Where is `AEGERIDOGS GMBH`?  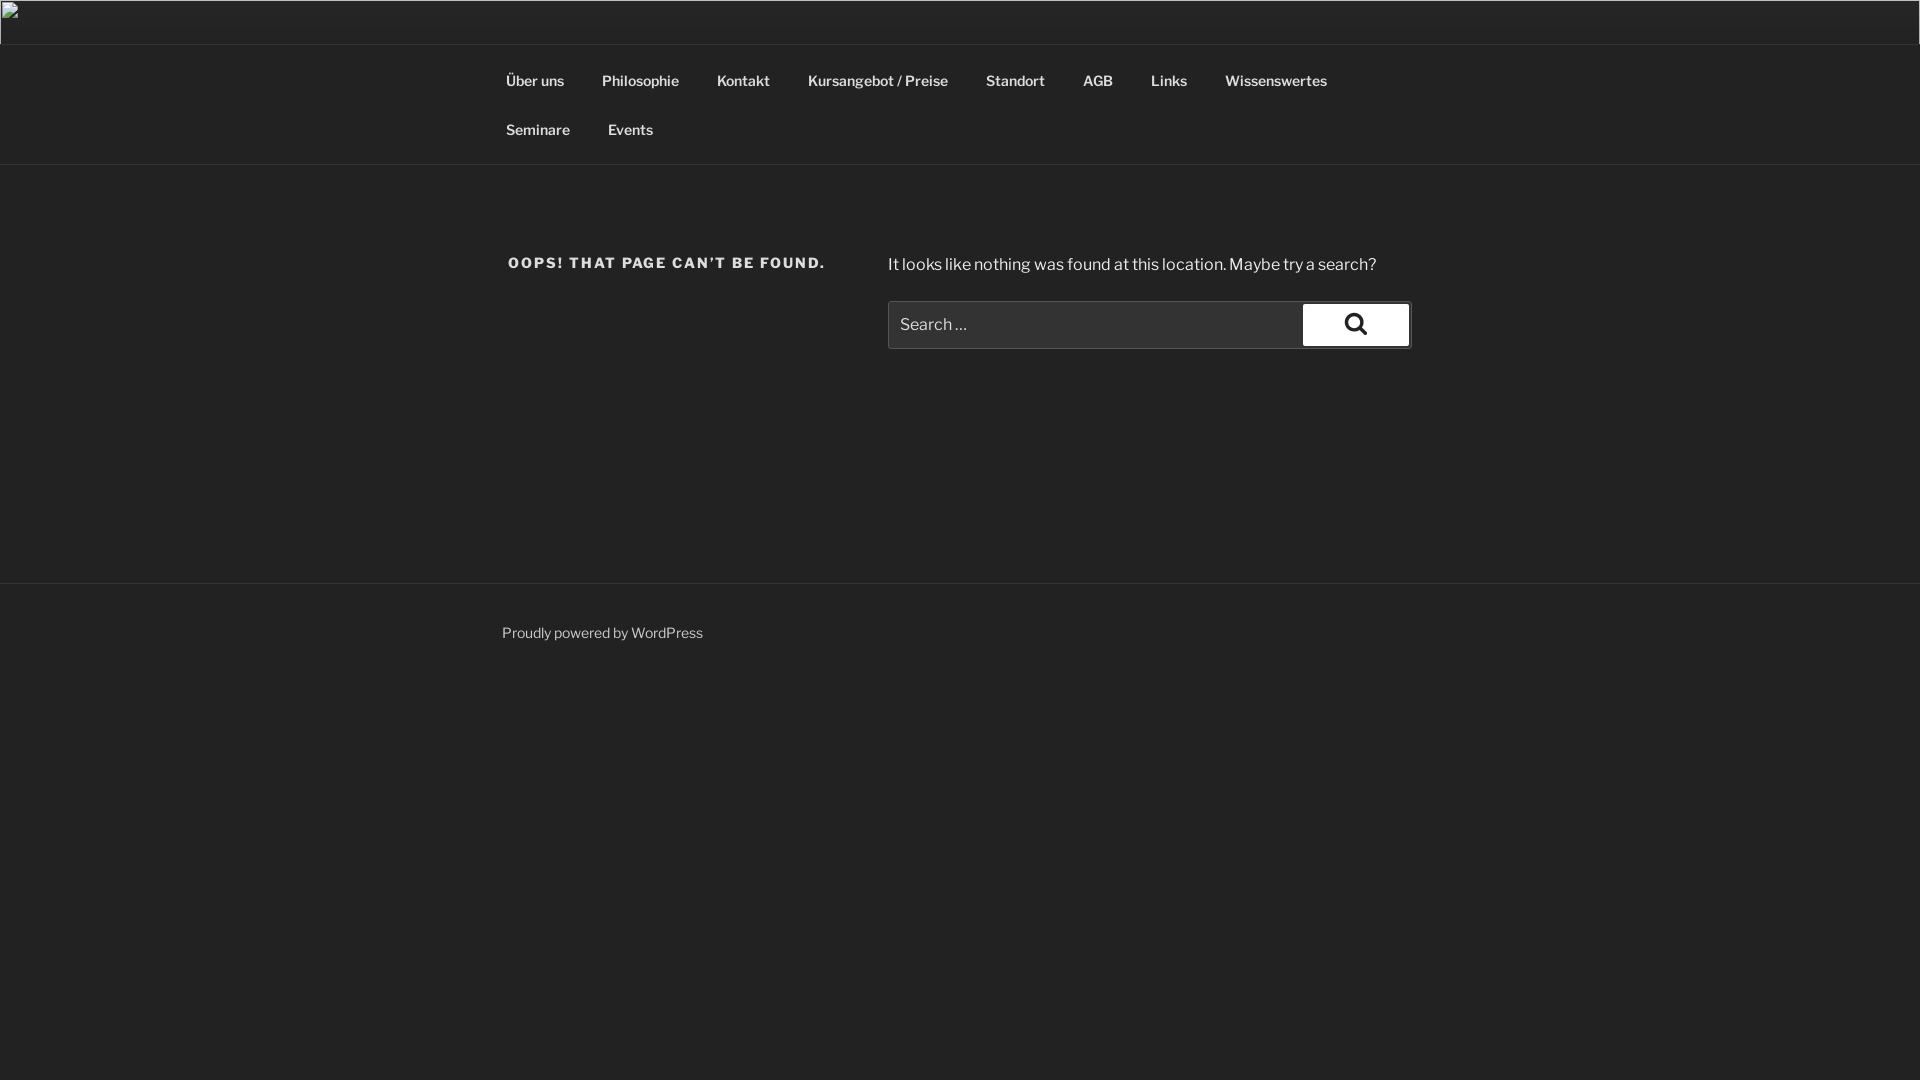 AEGERIDOGS GMBH is located at coordinates (714, 70).